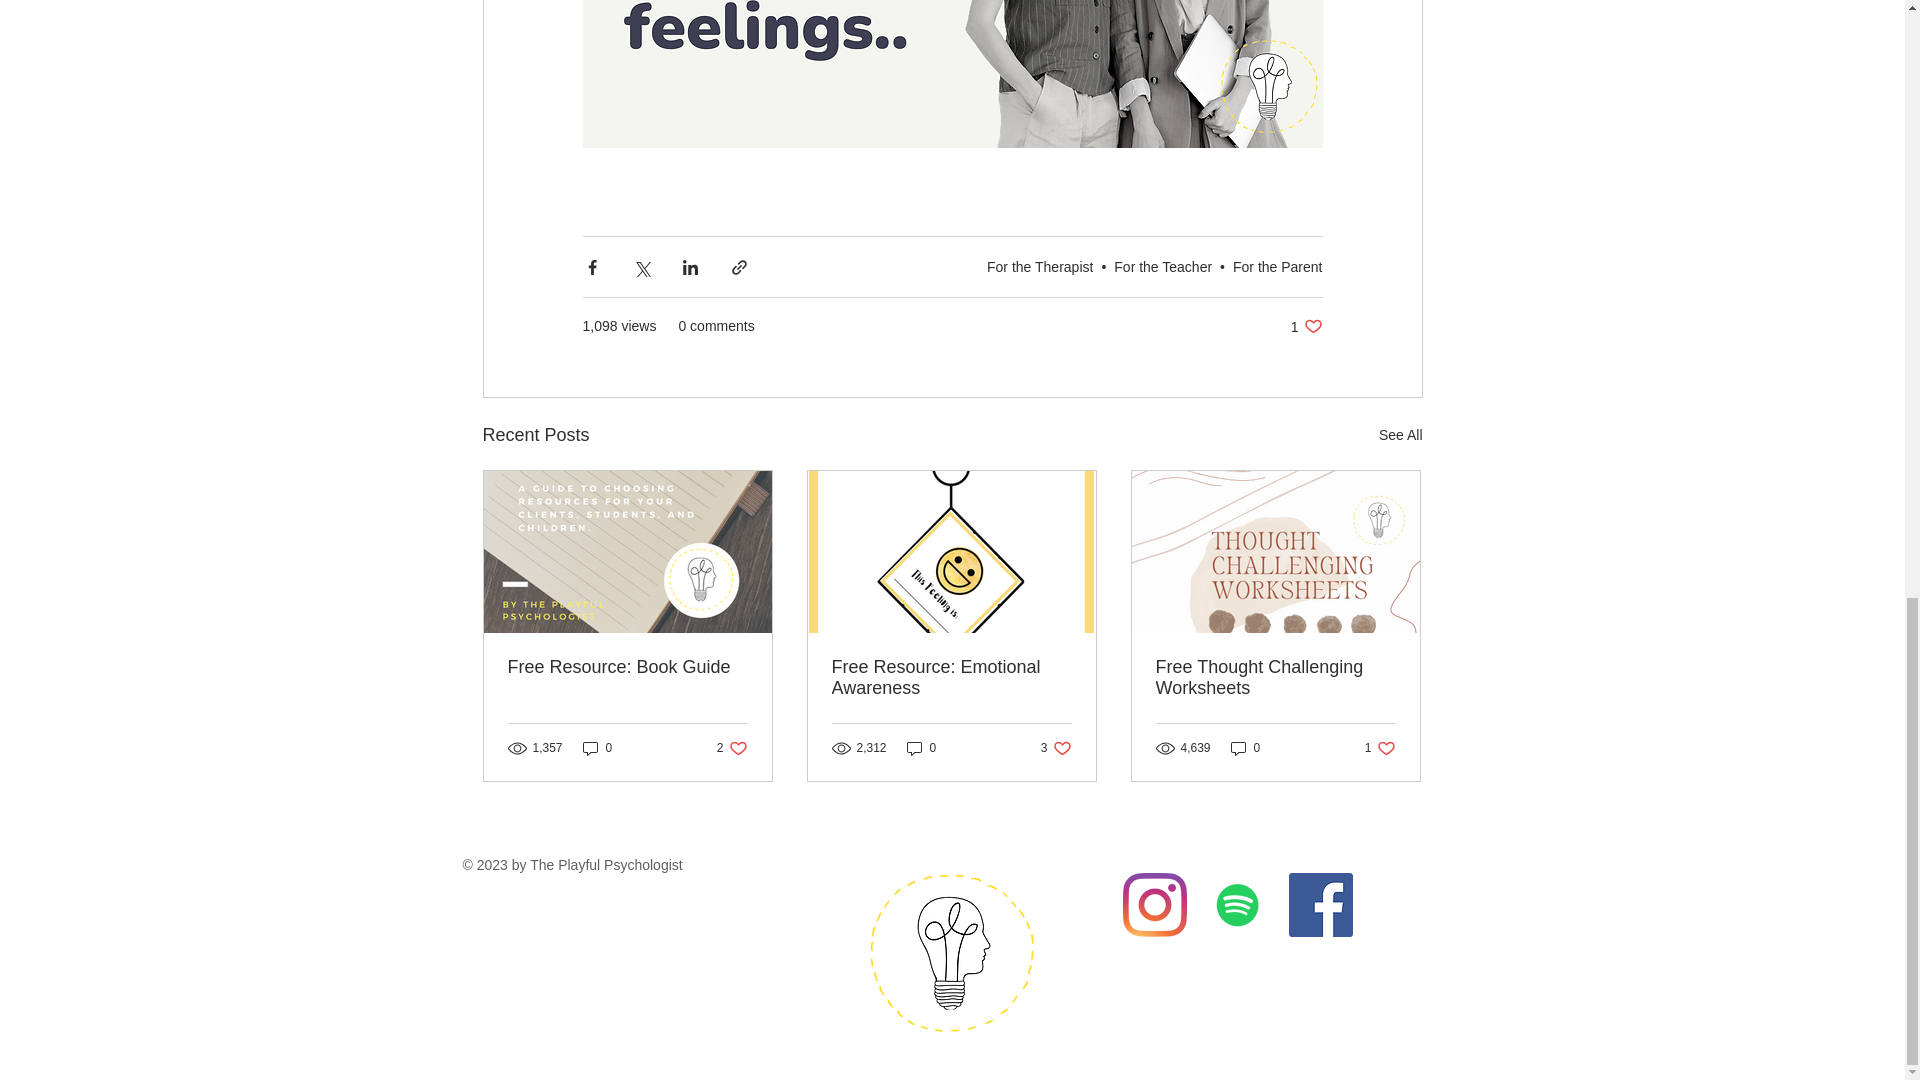 This screenshot has width=1920, height=1080. What do you see at coordinates (732, 748) in the screenshot?
I see `See All` at bounding box center [732, 748].